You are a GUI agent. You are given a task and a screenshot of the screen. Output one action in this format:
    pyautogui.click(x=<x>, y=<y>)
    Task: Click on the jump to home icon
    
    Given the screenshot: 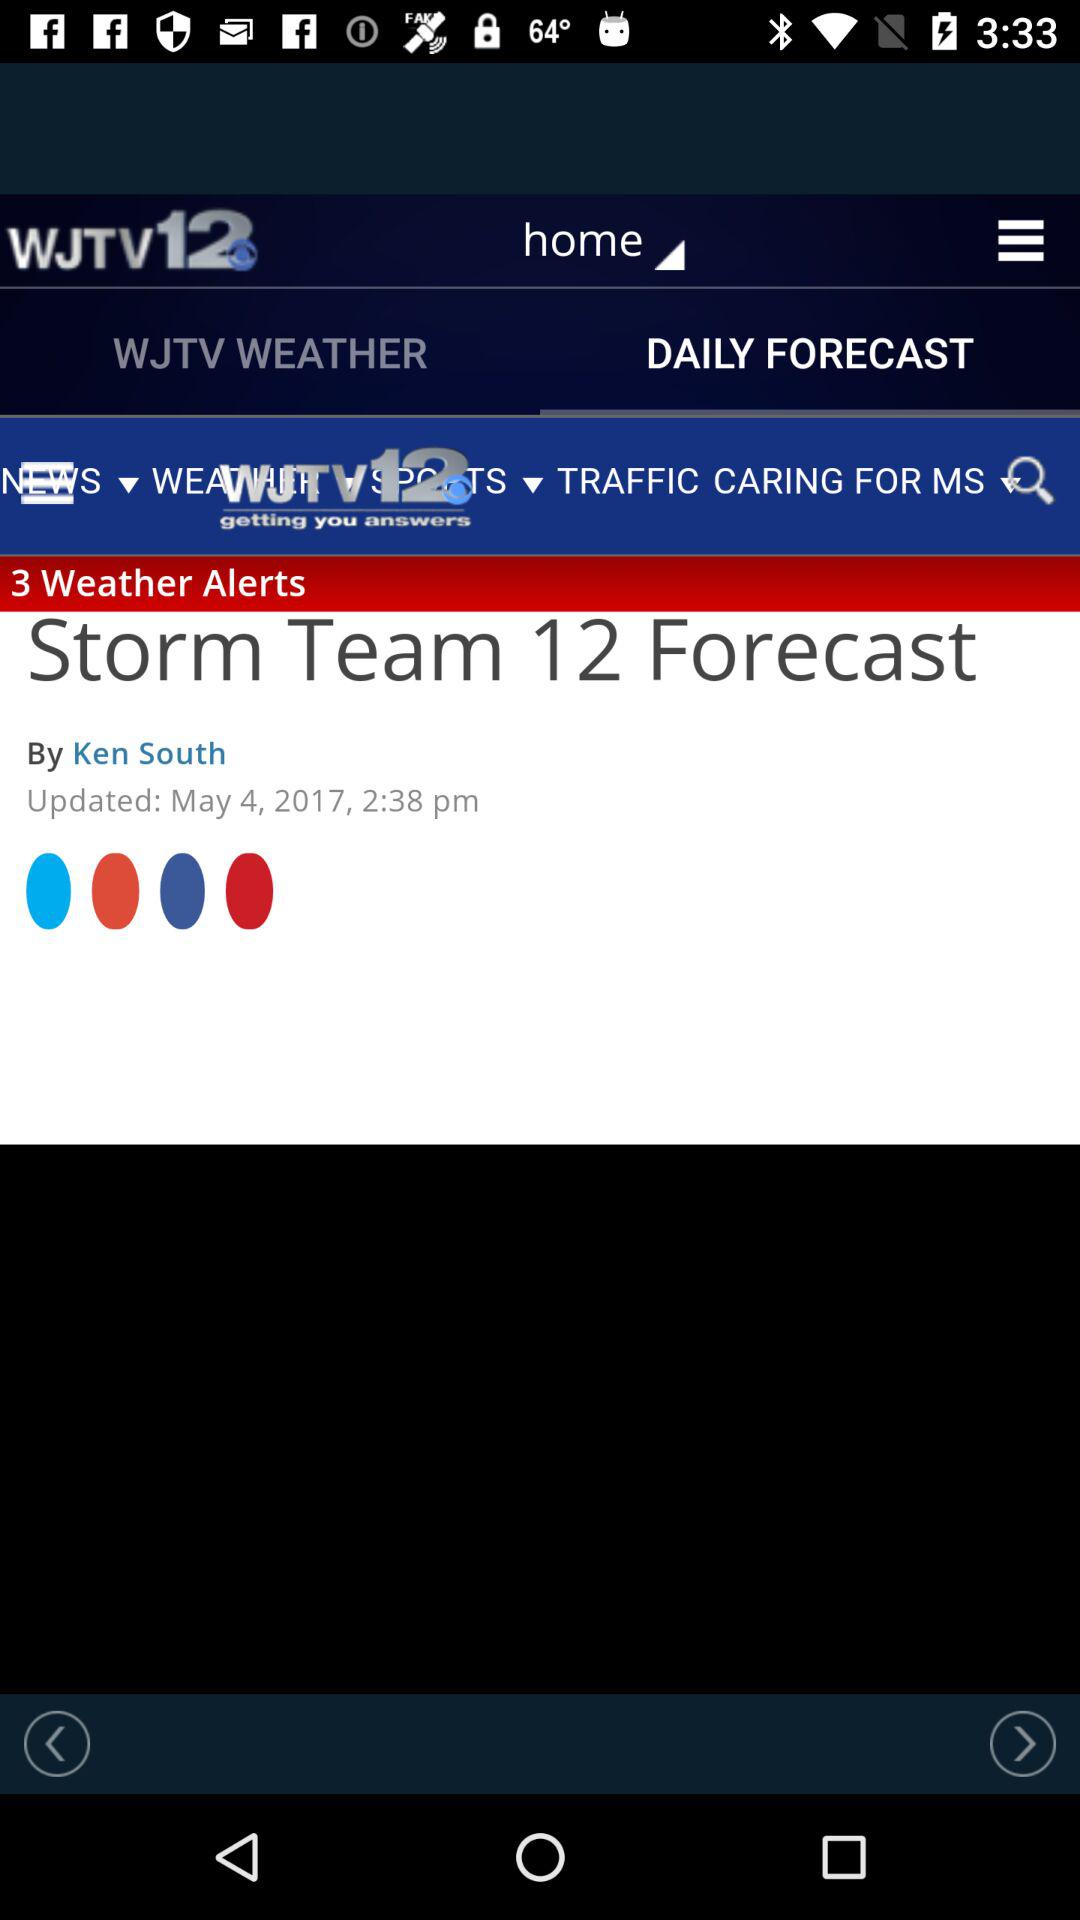 What is the action you would take?
    pyautogui.click(x=618, y=240)
    